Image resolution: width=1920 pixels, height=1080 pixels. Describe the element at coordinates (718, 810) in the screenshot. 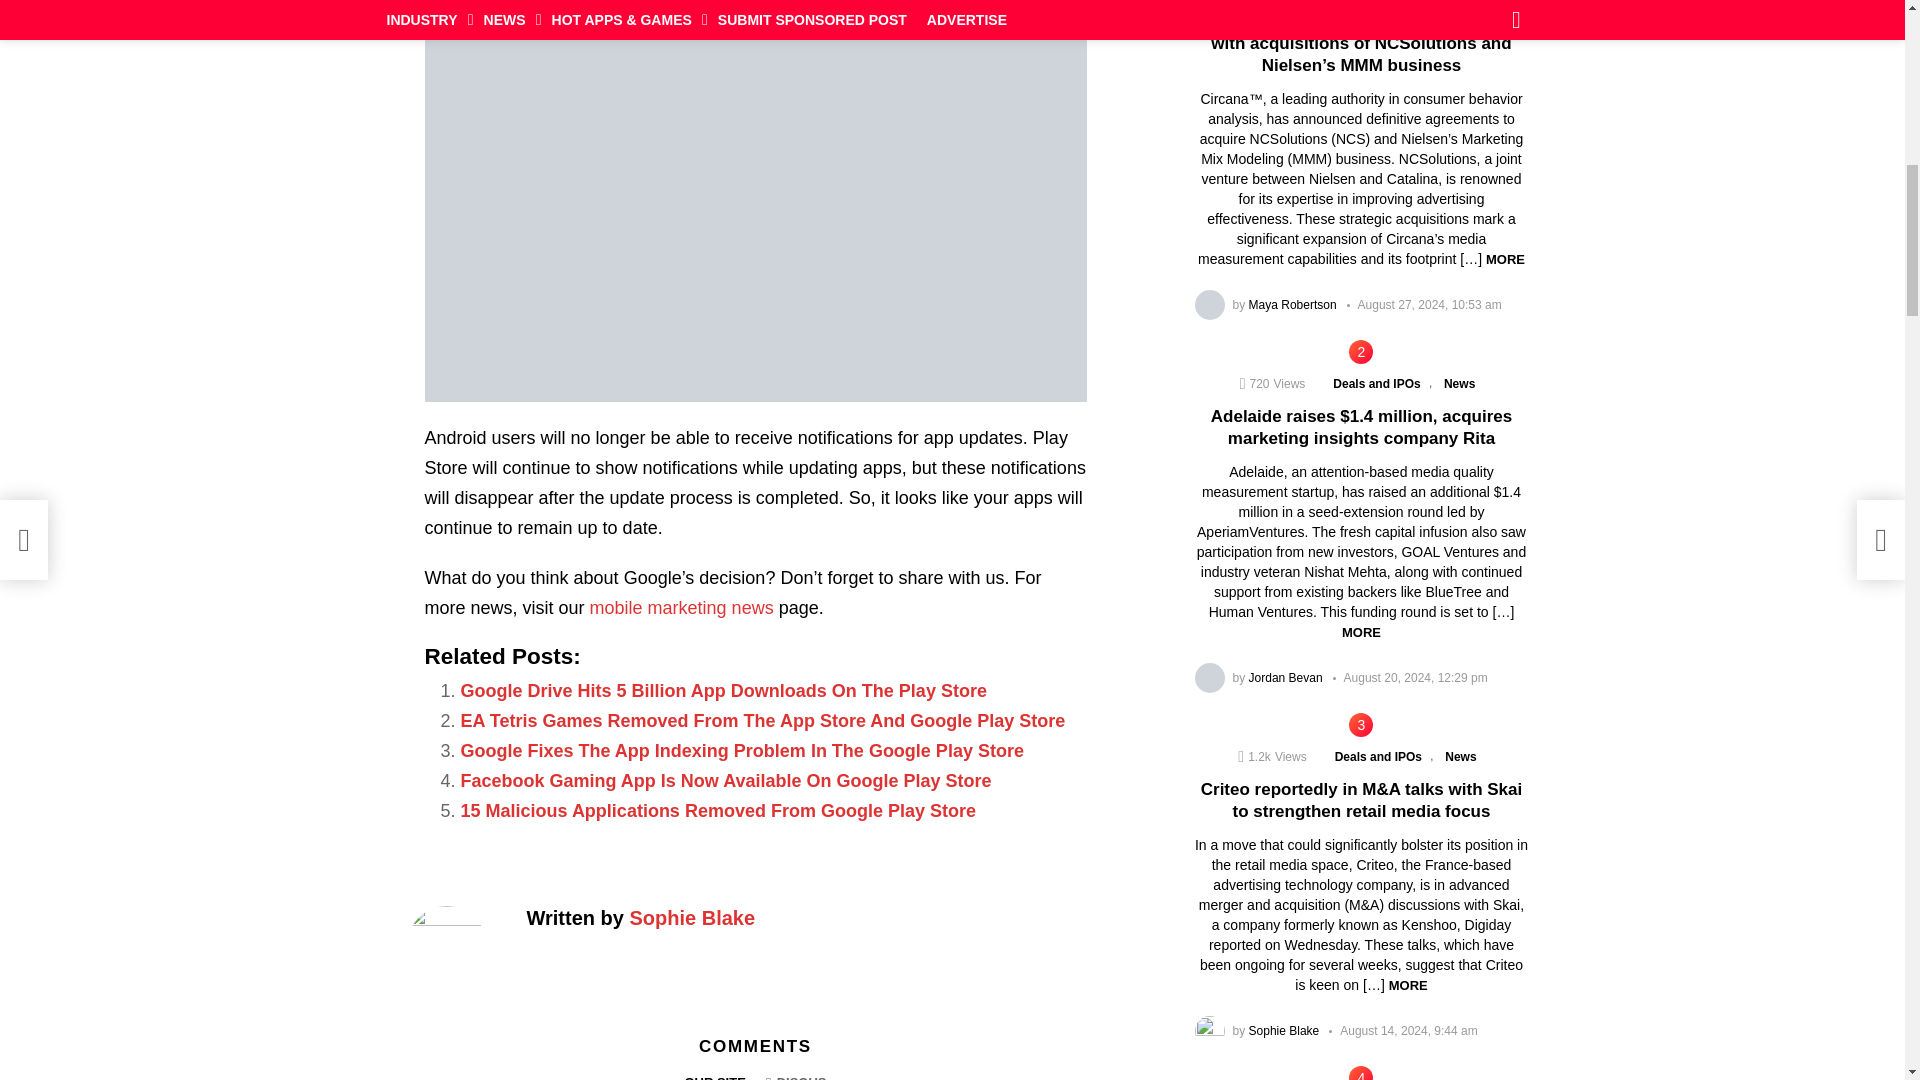

I see `15 Malicious Applications Removed From Google Play Store` at that location.